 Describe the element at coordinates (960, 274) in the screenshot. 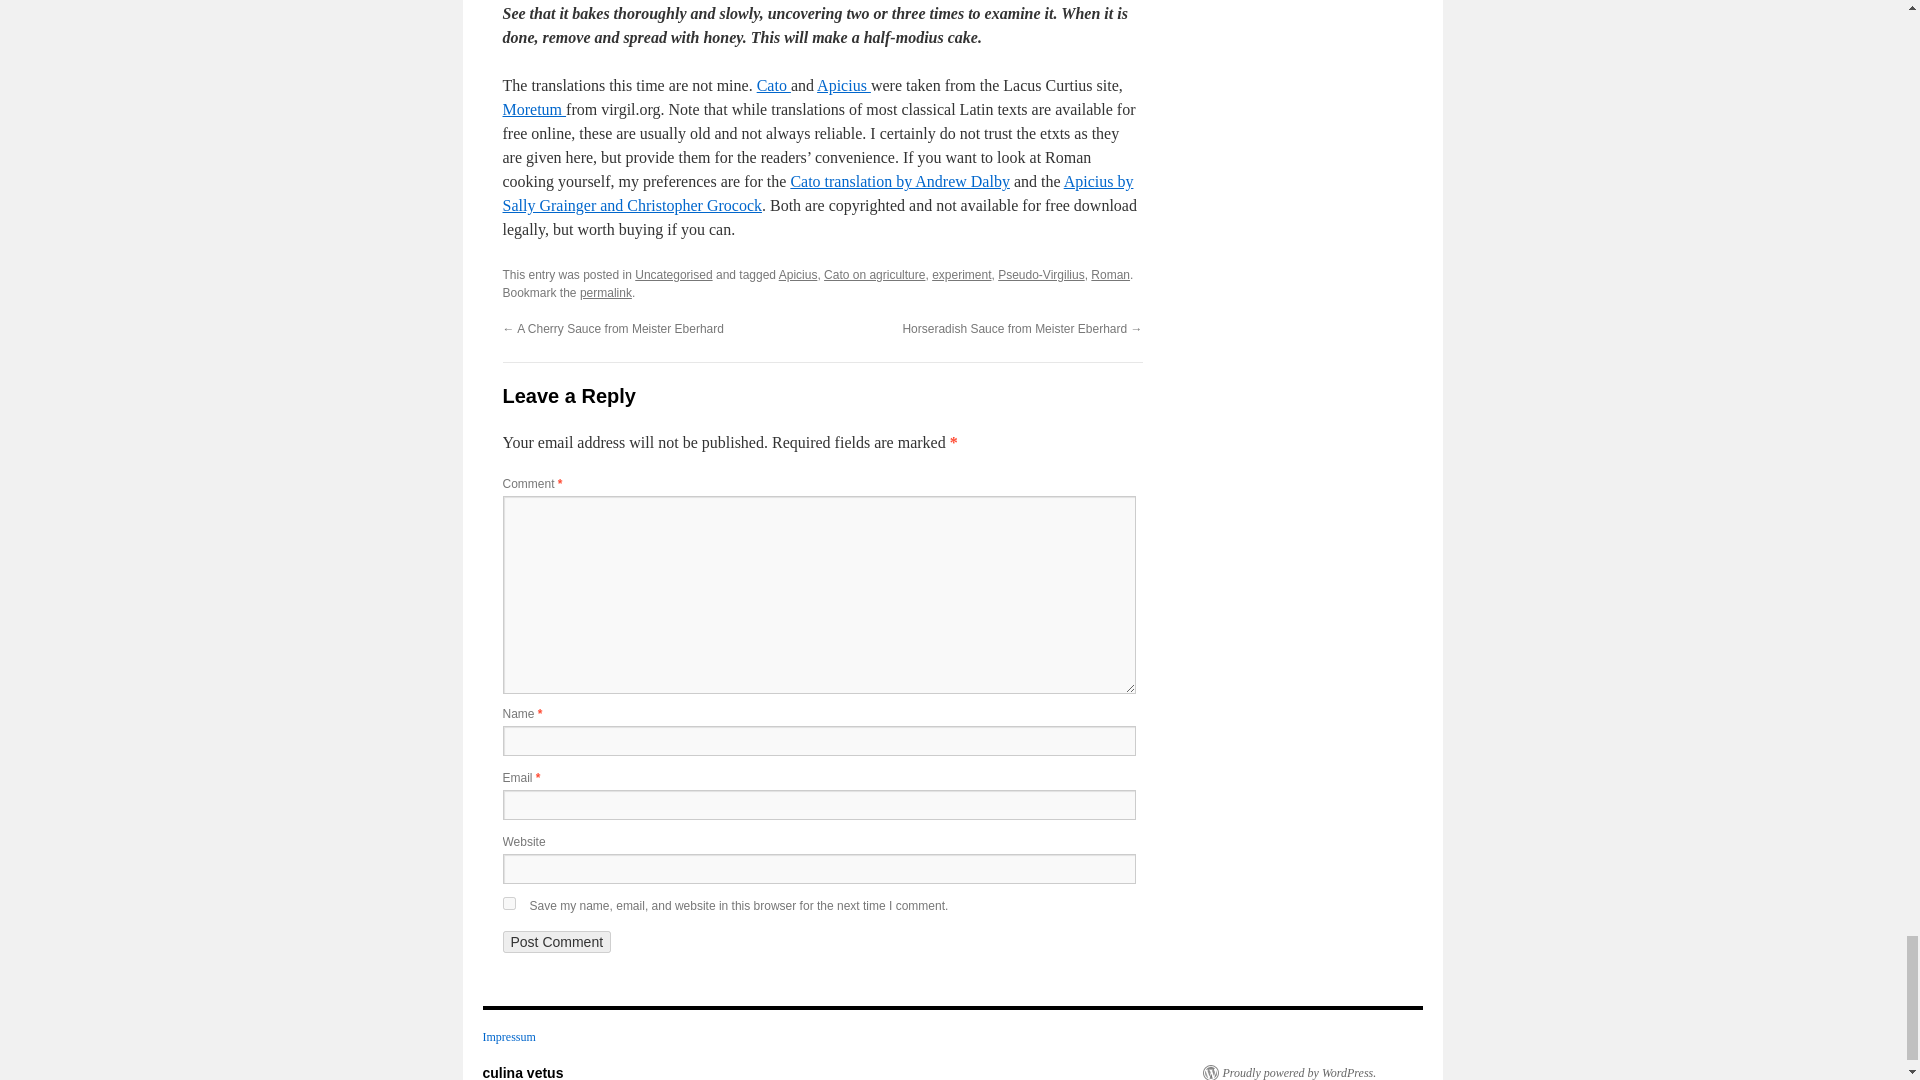

I see `experiment` at that location.